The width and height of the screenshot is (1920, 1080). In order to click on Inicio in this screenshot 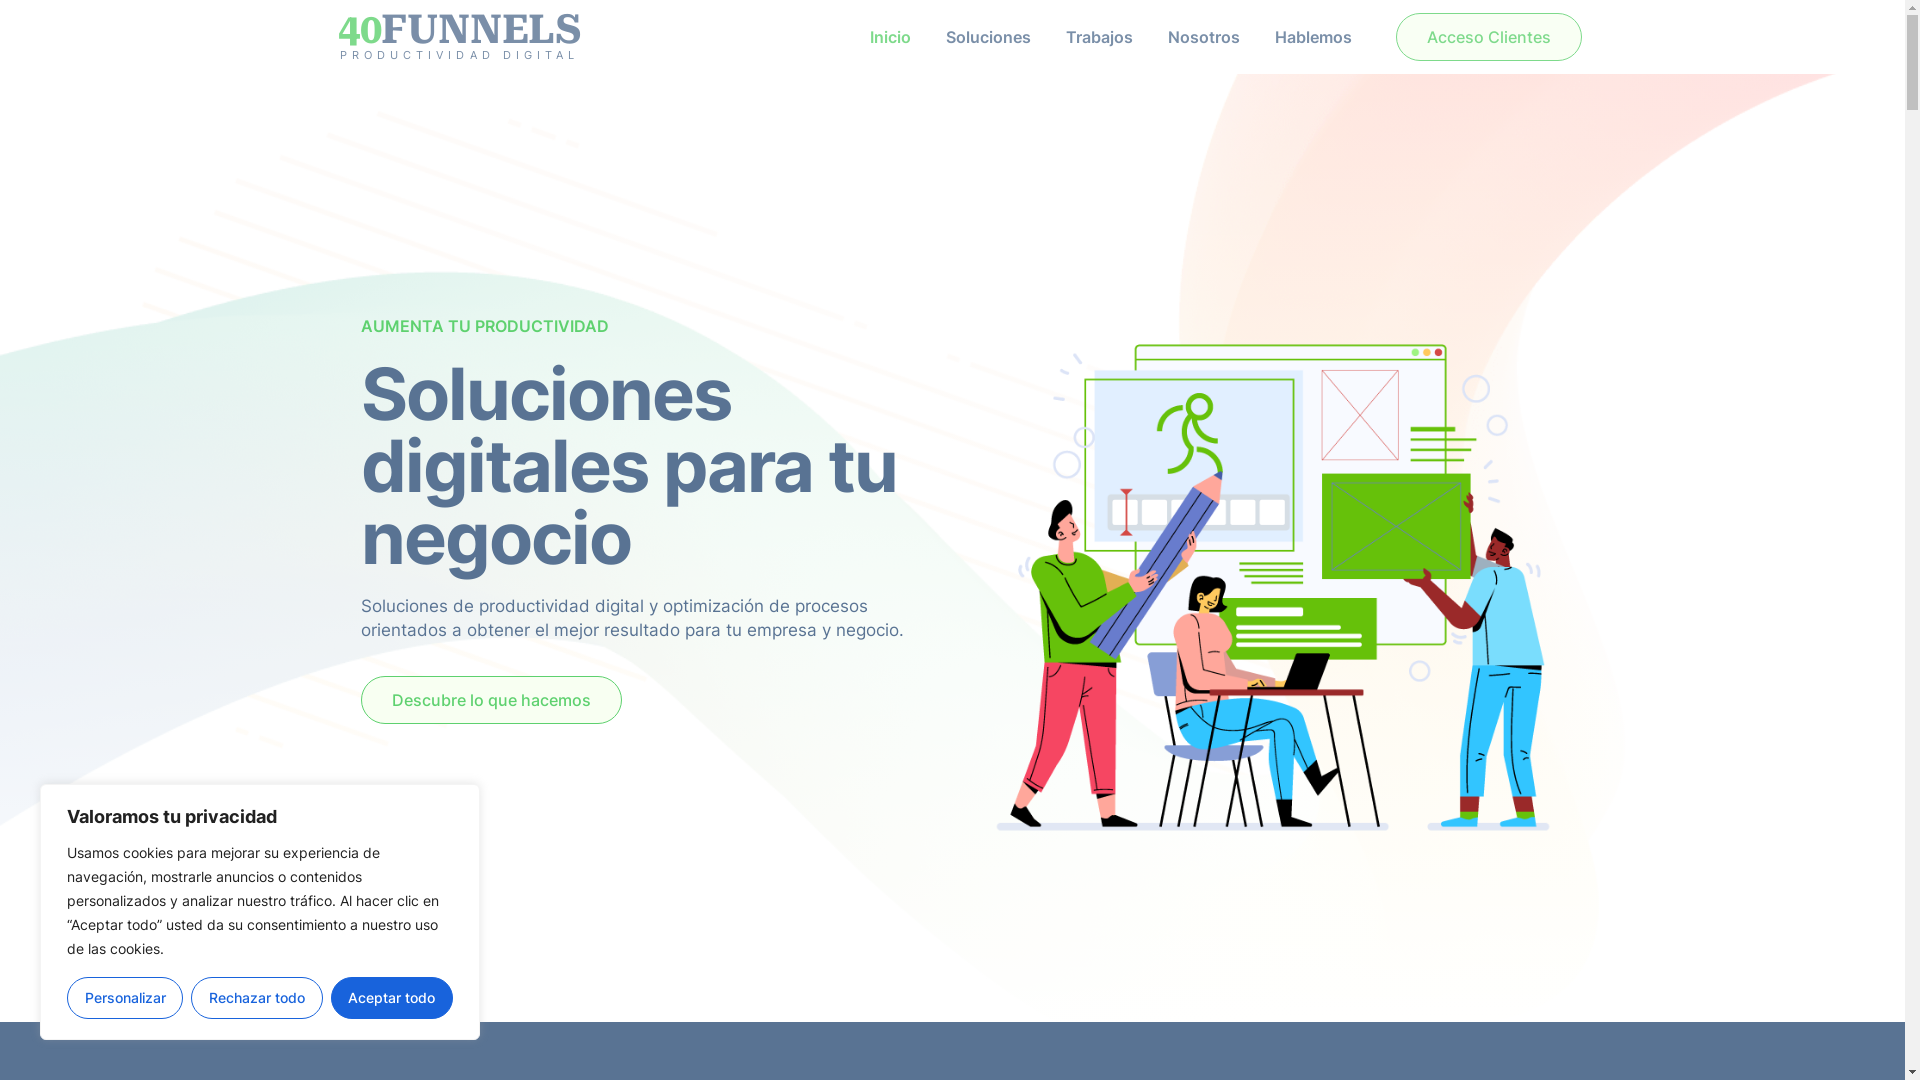, I will do `click(890, 37)`.